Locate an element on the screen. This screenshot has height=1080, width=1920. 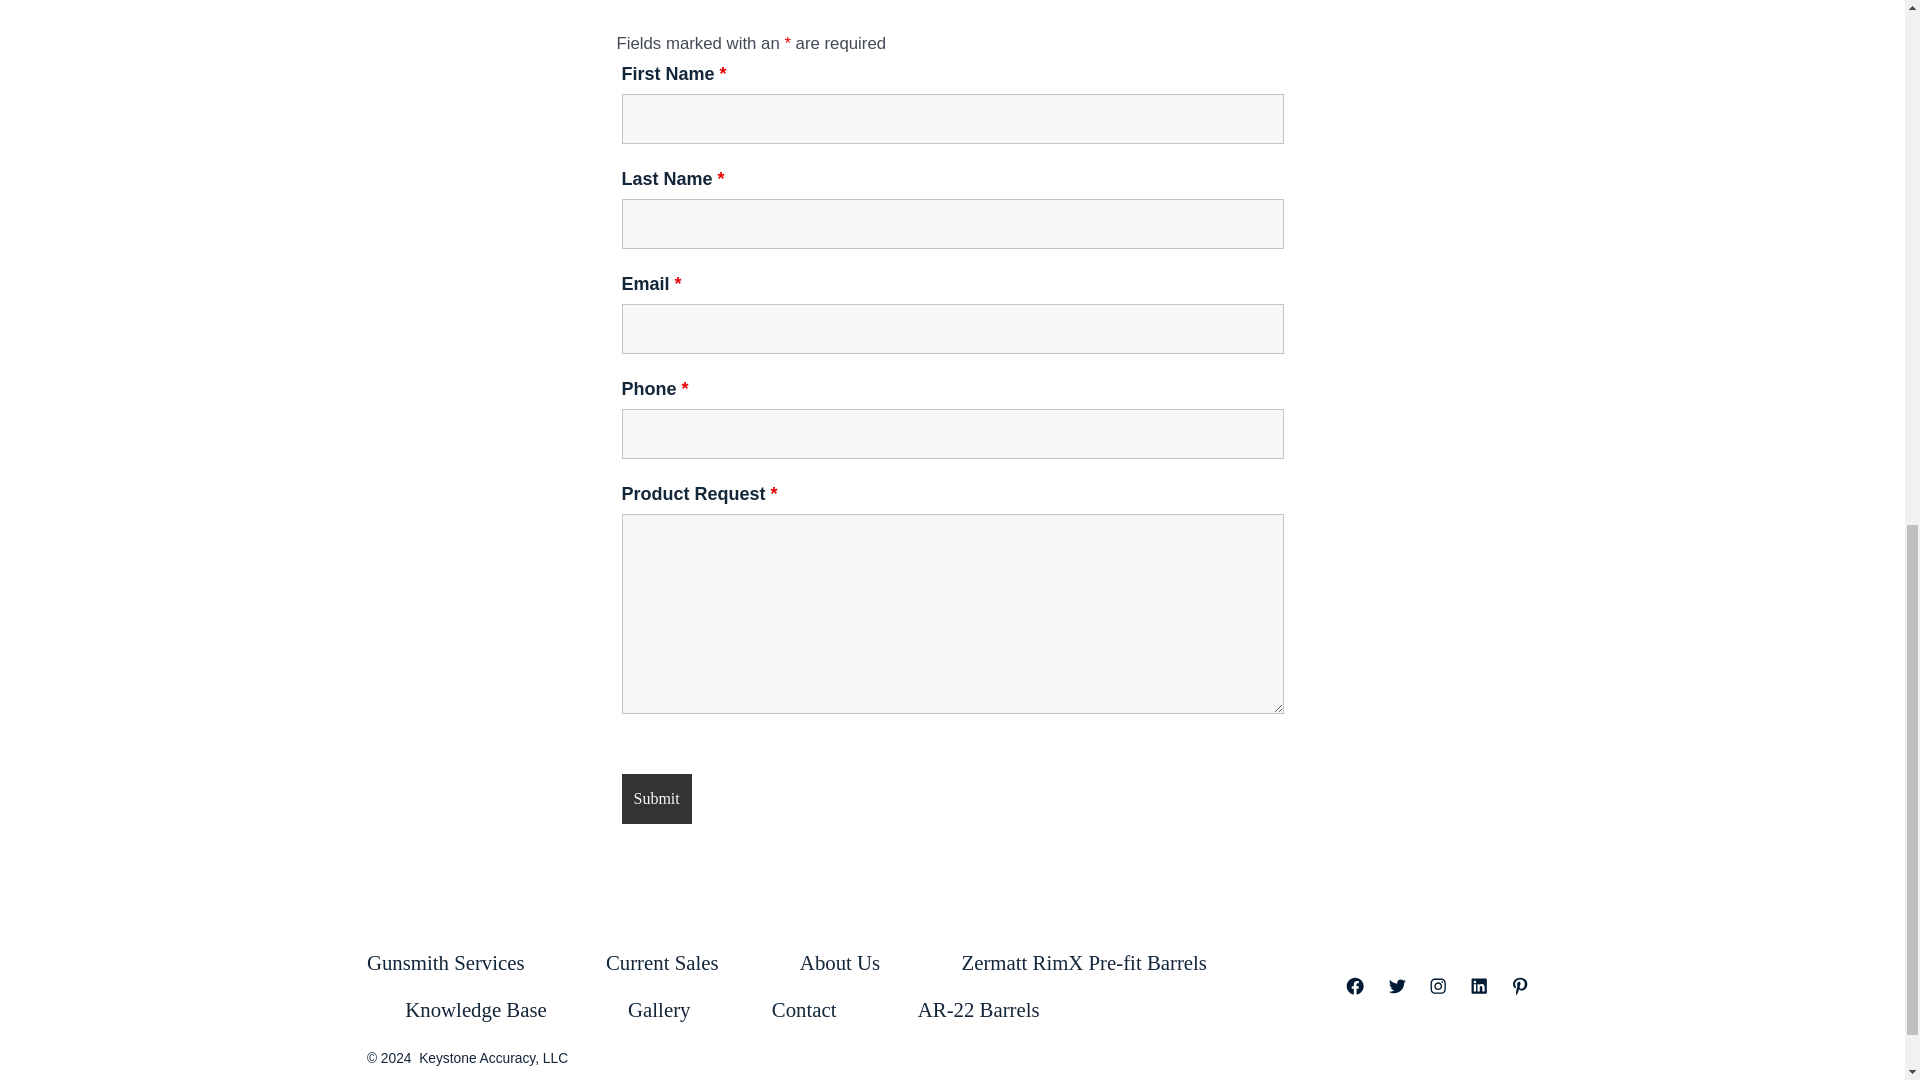
Knowledge Base is located at coordinates (476, 1010).